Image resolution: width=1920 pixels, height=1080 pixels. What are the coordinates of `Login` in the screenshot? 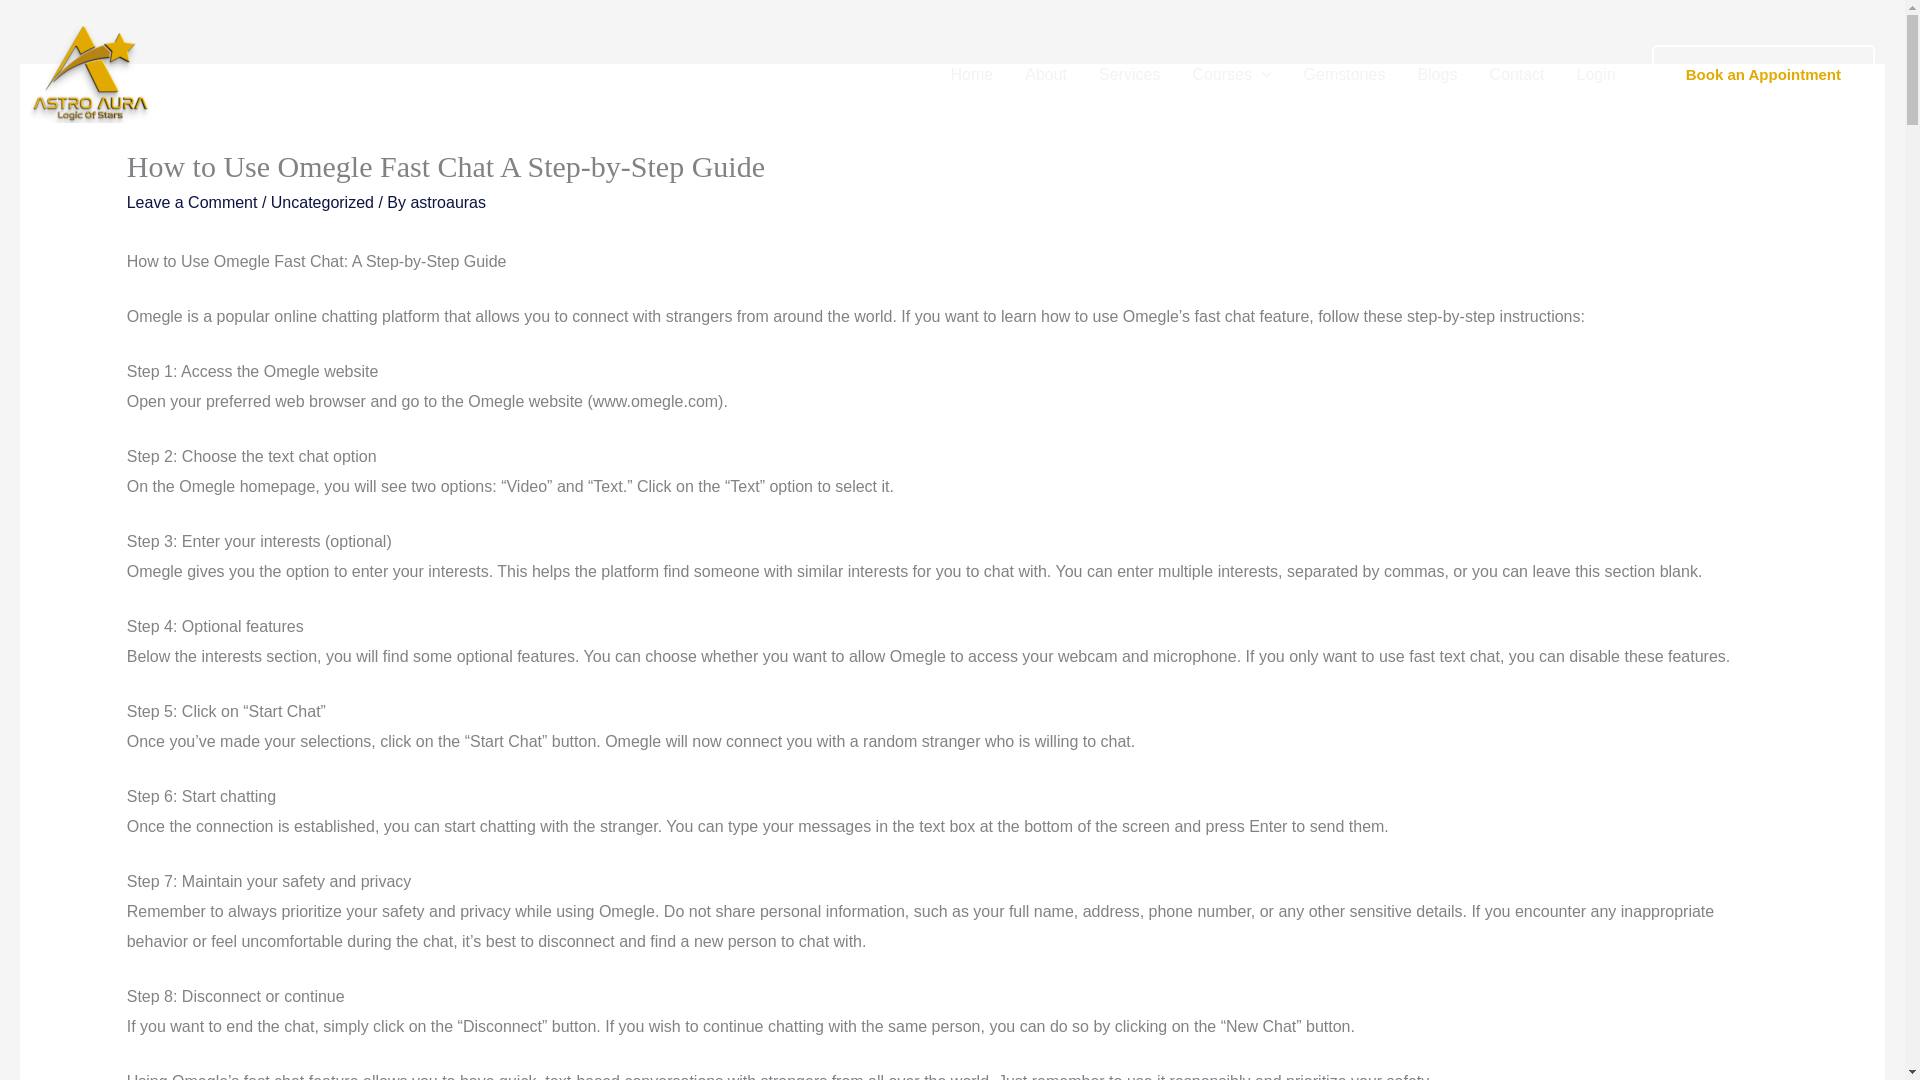 It's located at (1596, 74).